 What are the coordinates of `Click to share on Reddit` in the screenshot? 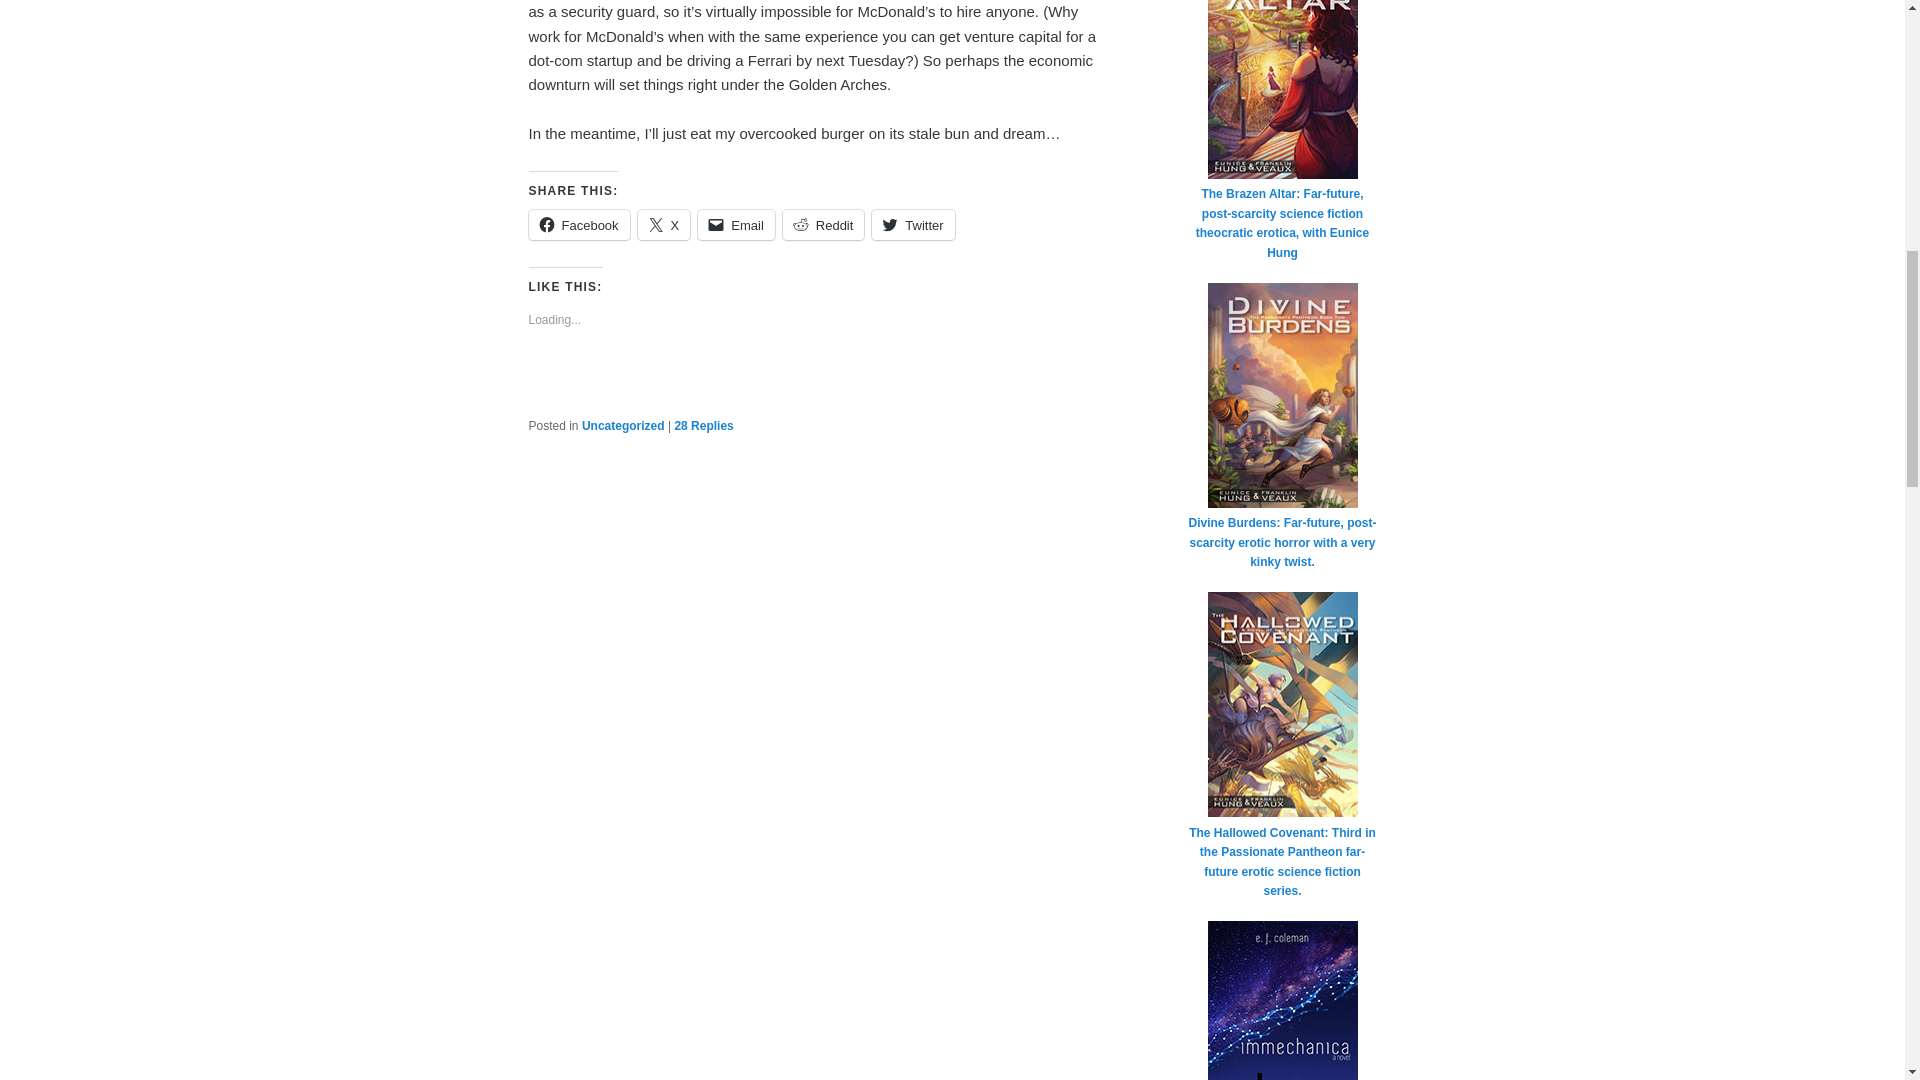 It's located at (824, 224).